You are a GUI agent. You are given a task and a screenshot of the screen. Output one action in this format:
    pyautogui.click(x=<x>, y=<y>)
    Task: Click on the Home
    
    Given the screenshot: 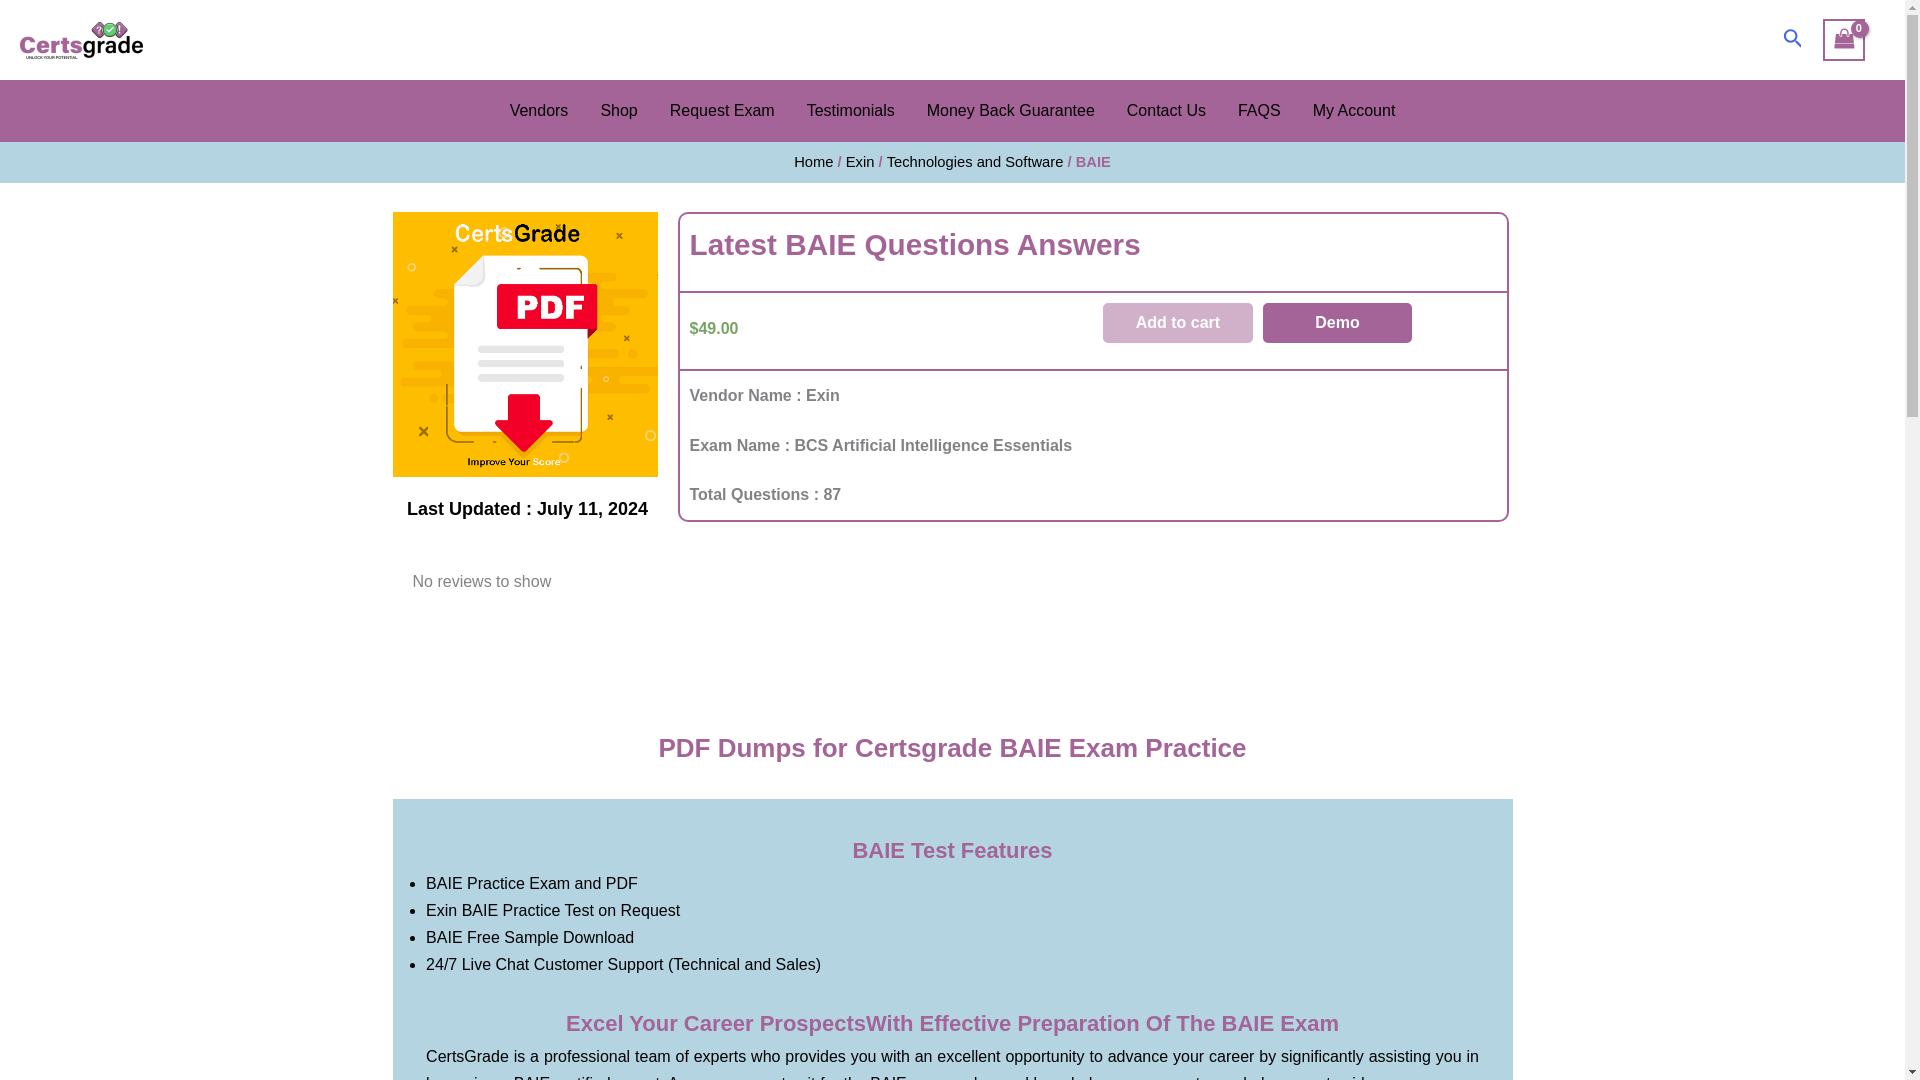 What is the action you would take?
    pyautogui.click(x=814, y=162)
    